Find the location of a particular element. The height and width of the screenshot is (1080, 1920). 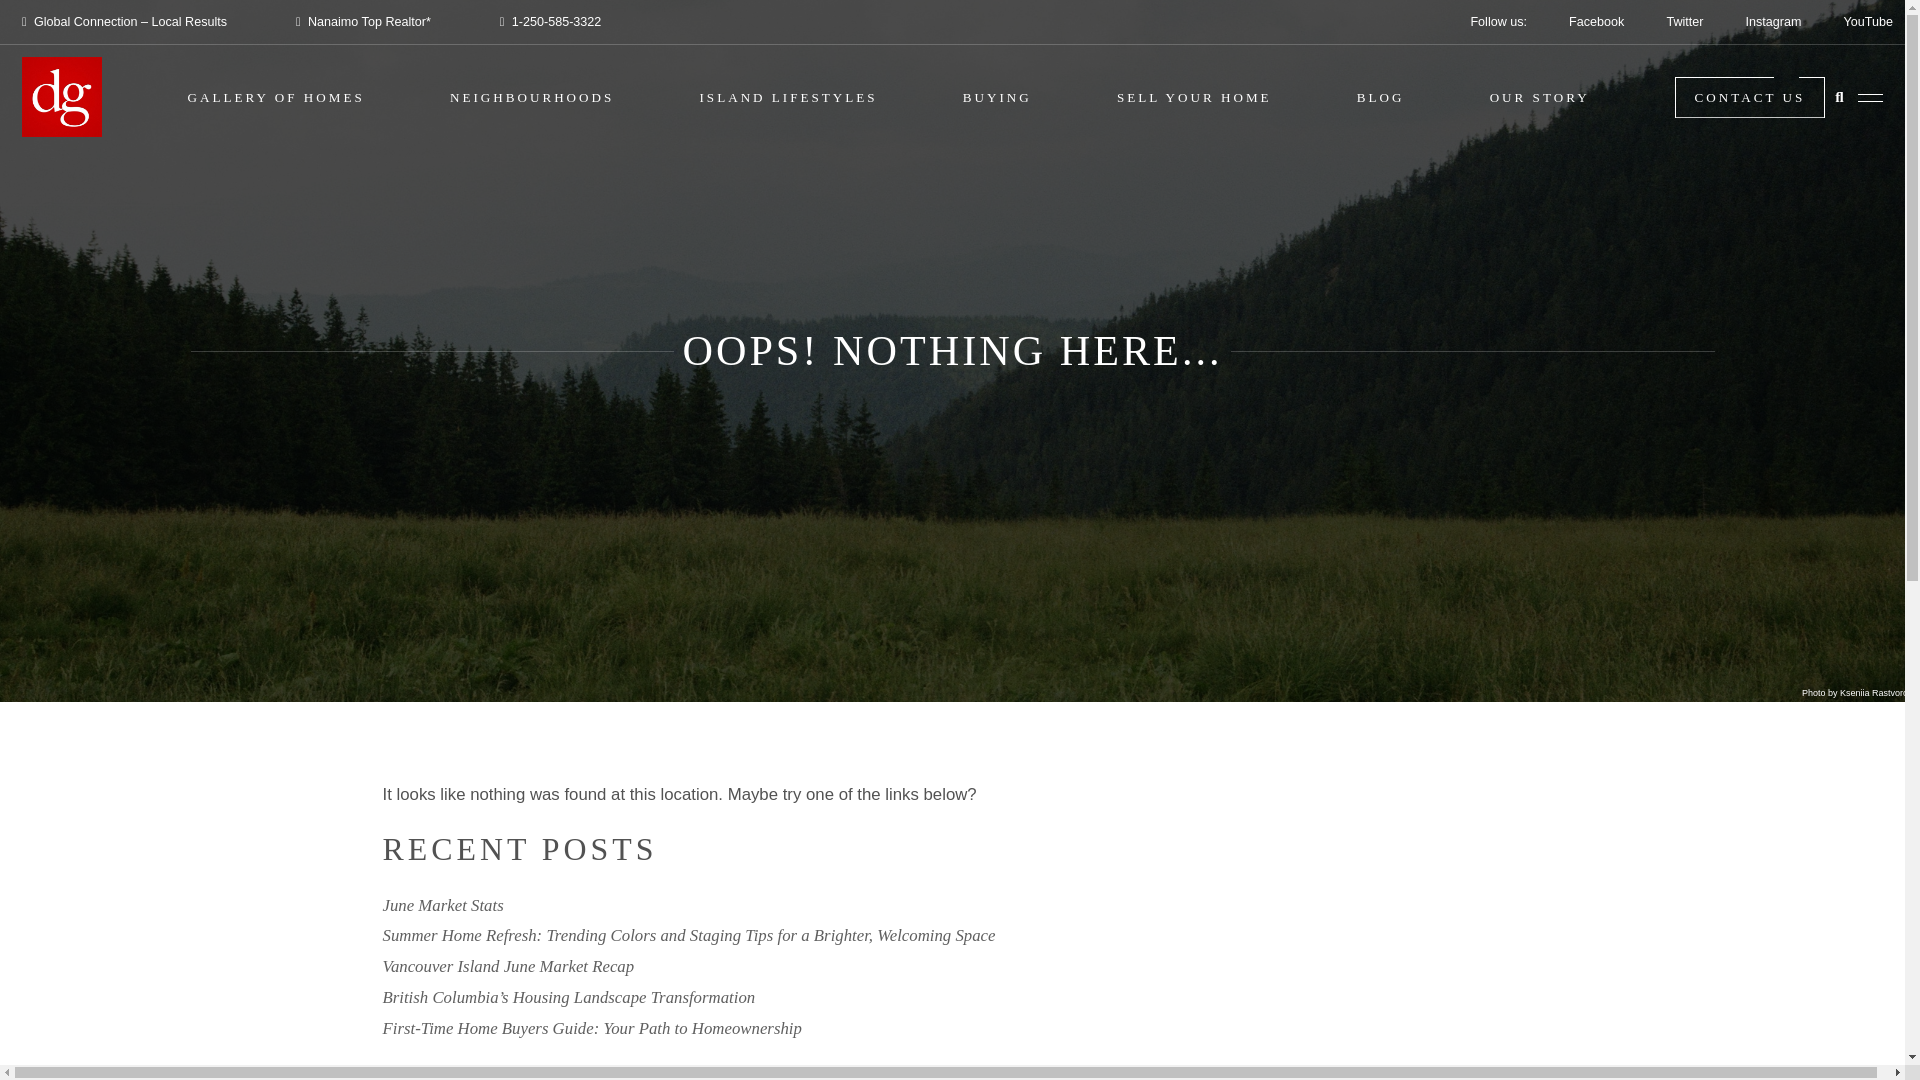

First-Time Home Buyers Guide: Your Path to Homeownership is located at coordinates (591, 1028).